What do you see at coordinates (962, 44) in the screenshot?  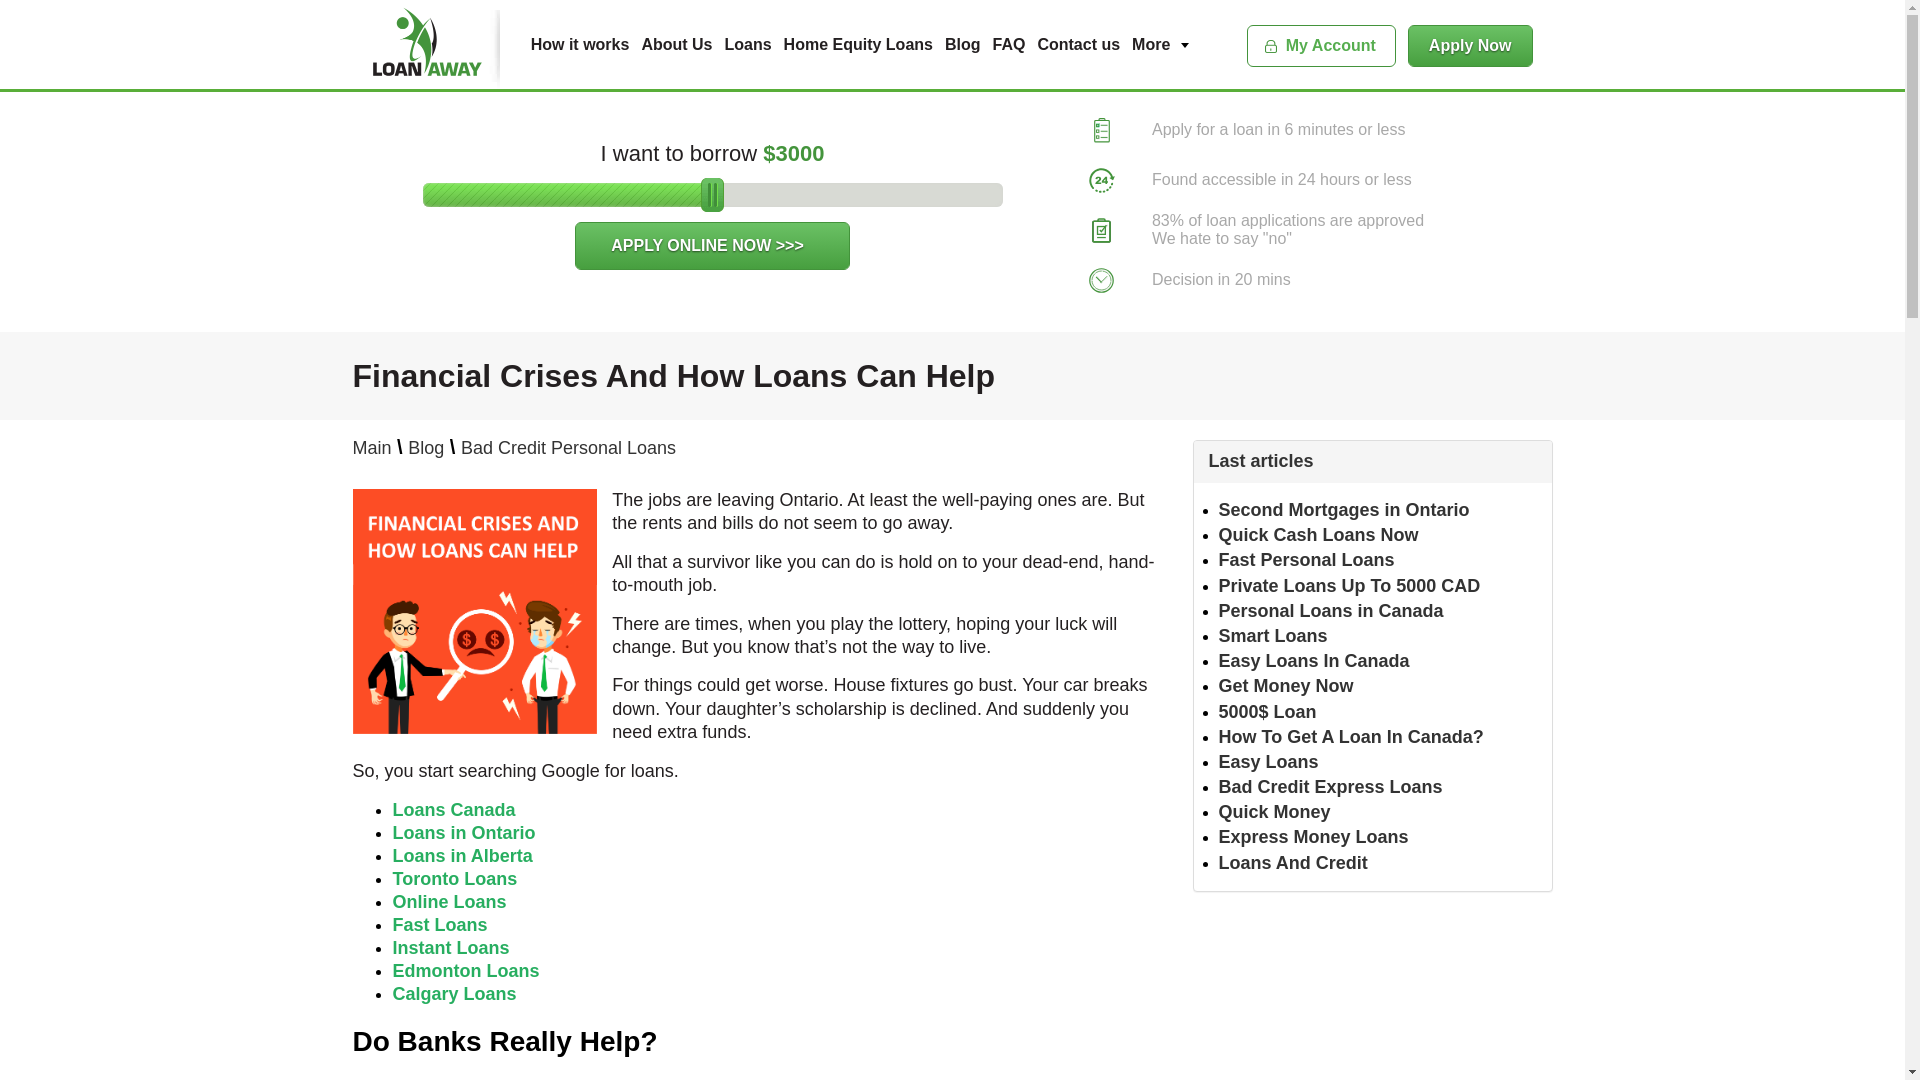 I see `Blog` at bounding box center [962, 44].